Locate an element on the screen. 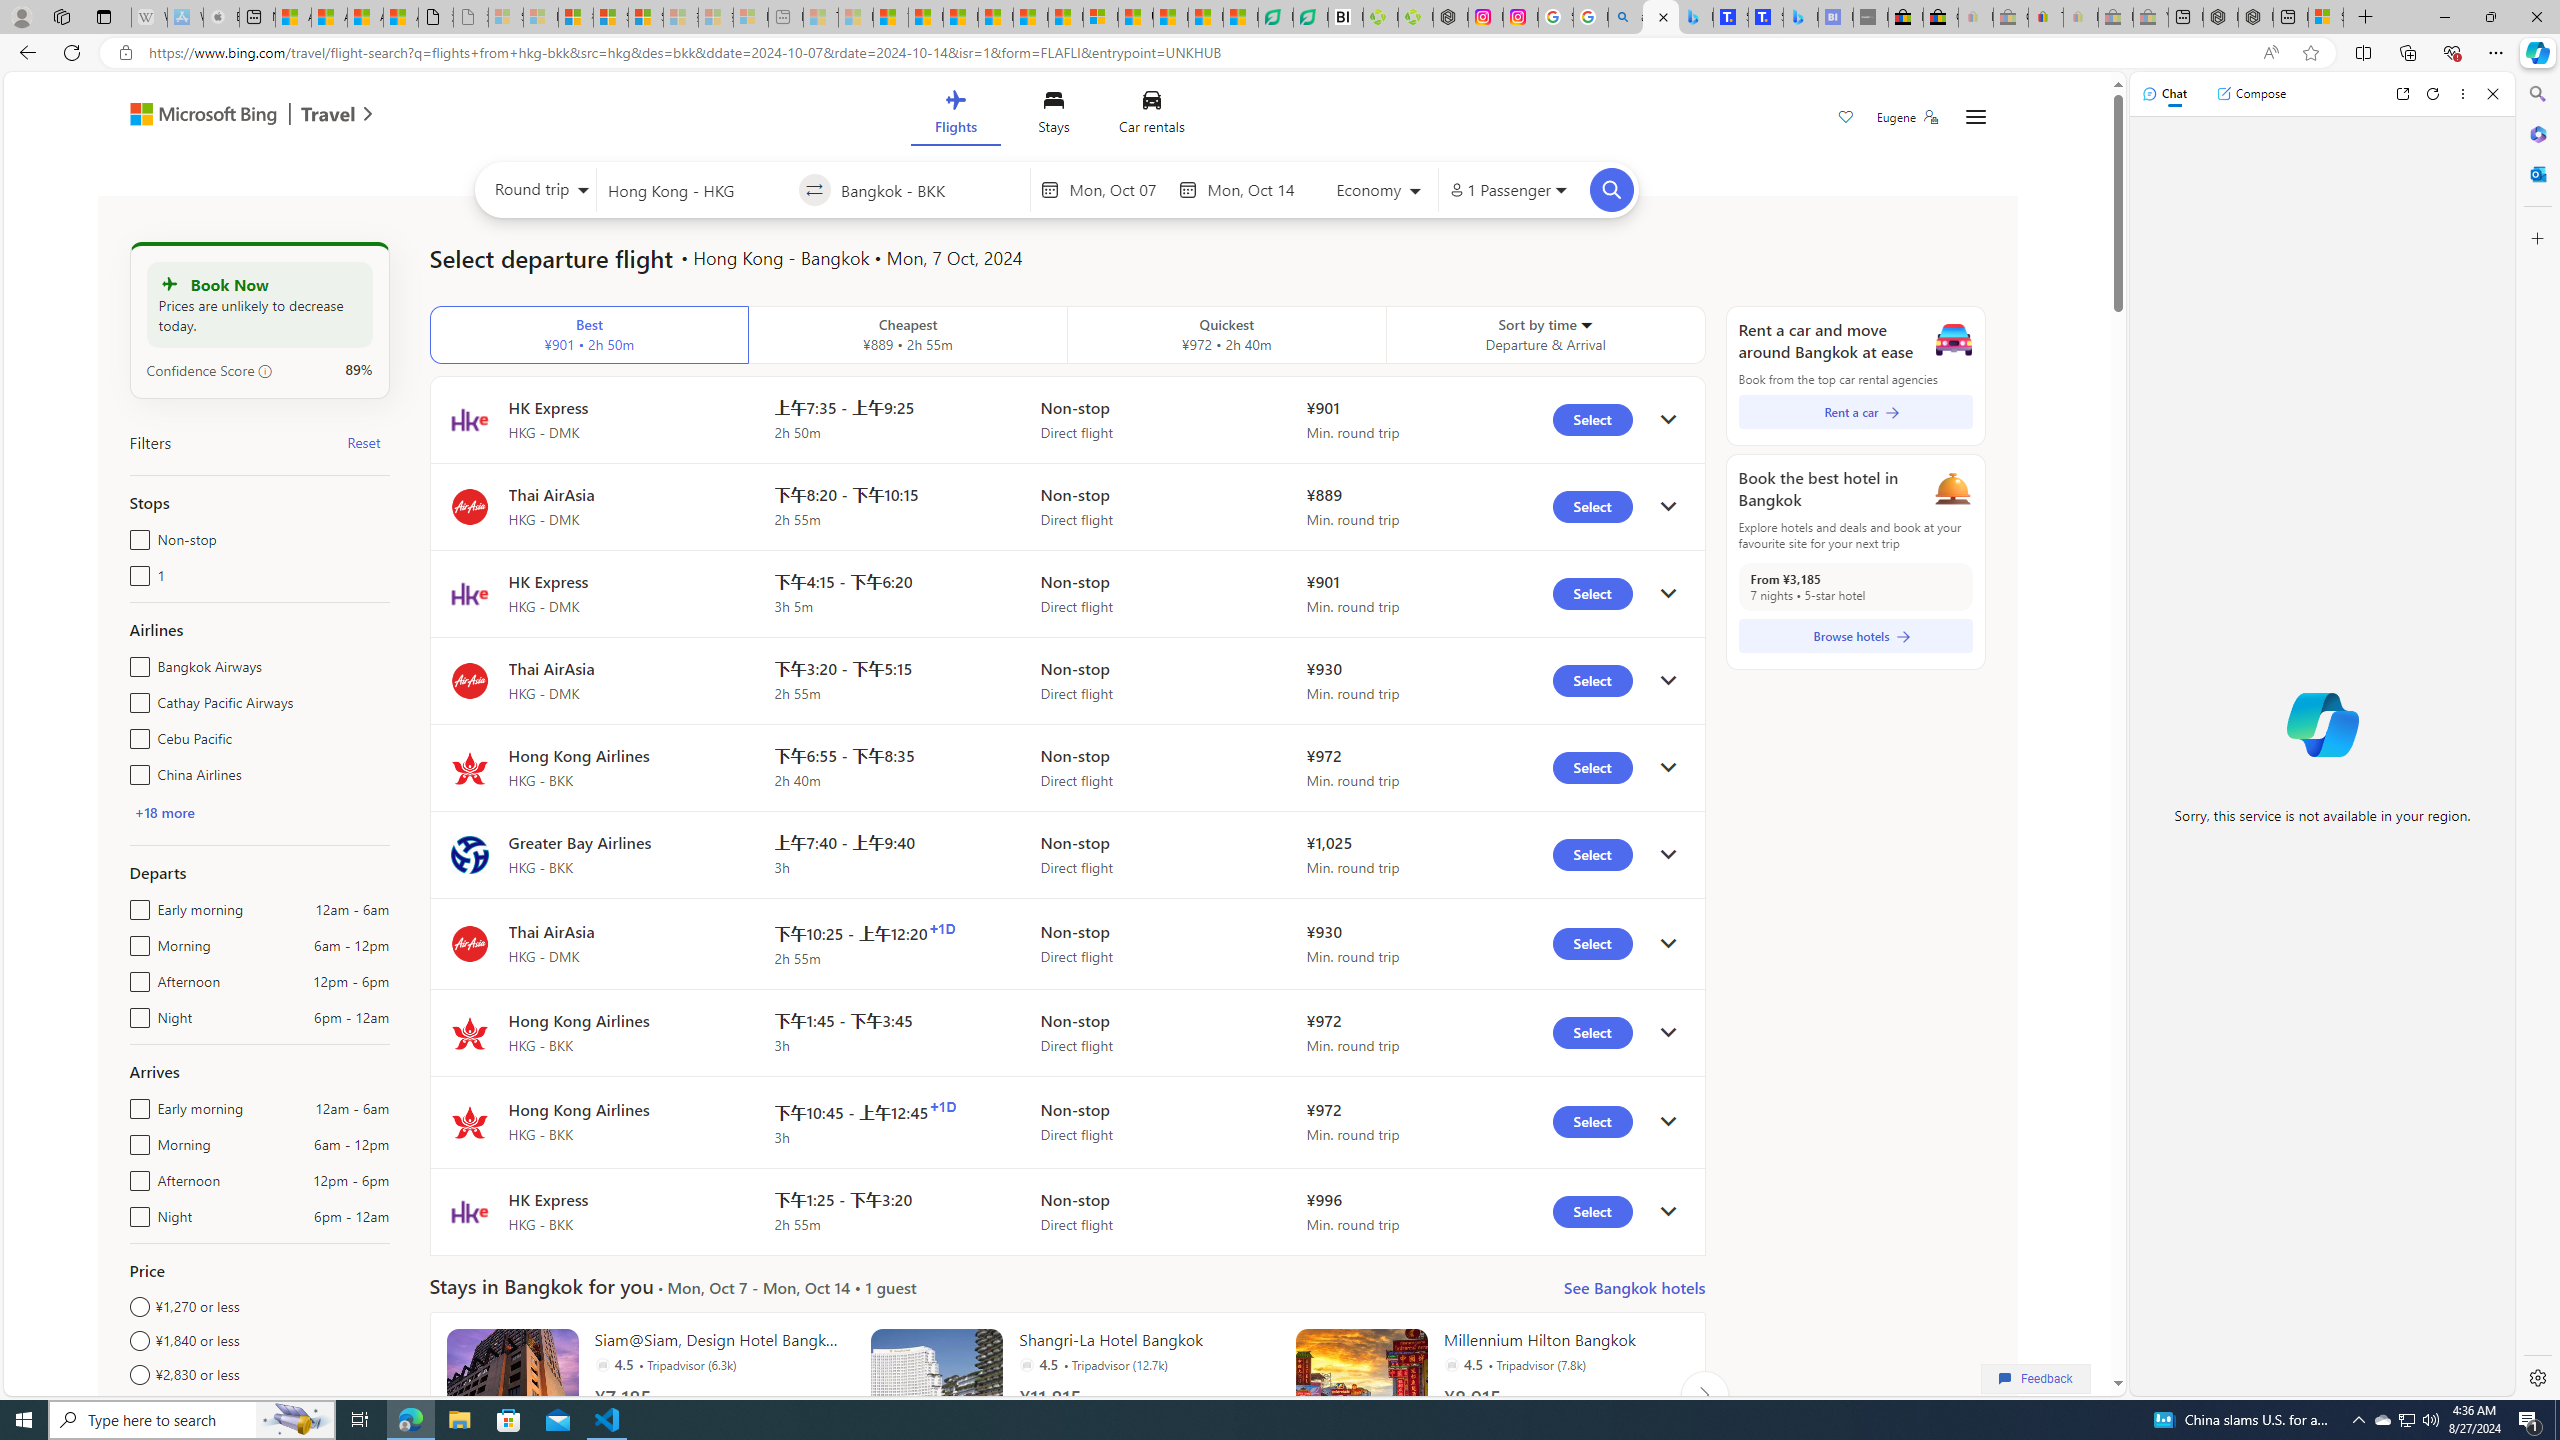  US Heat Deaths Soared To Record High Last Year is located at coordinates (1136, 17).